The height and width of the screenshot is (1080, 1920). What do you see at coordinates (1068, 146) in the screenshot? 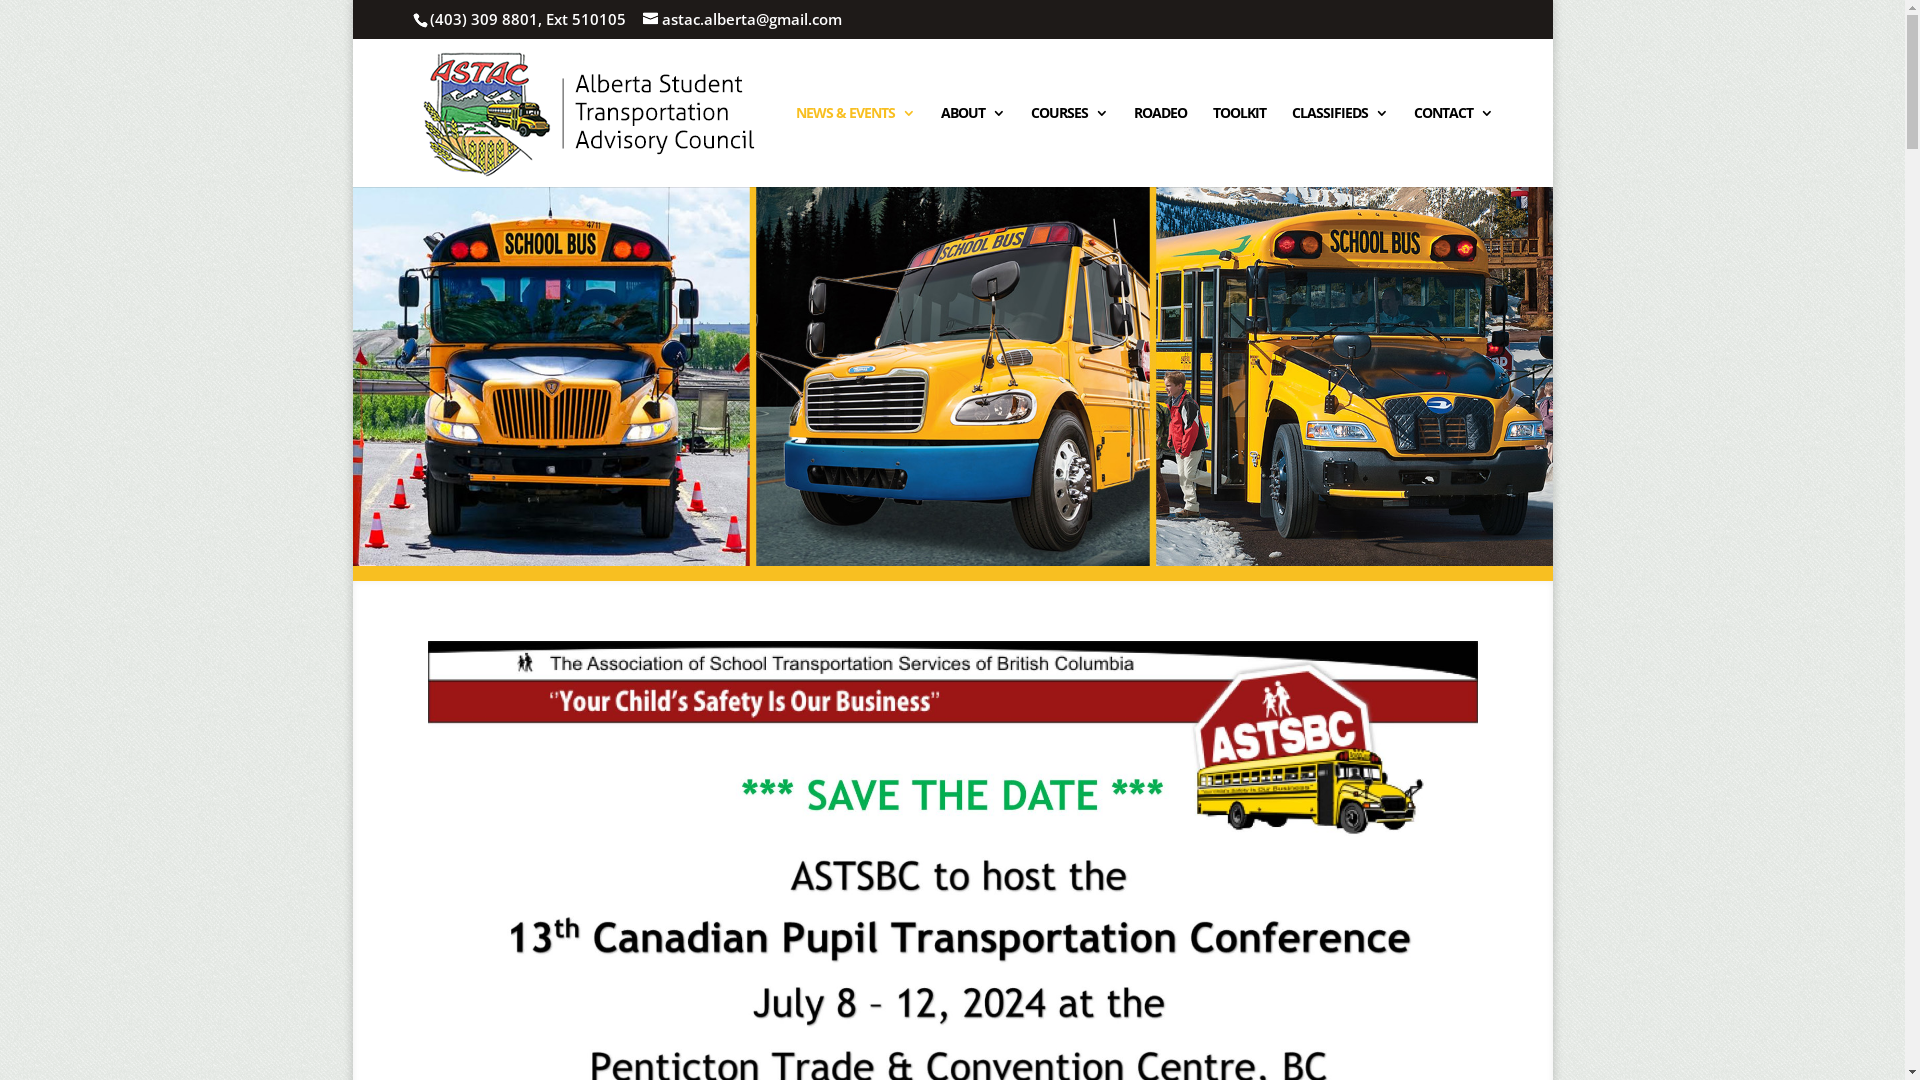
I see `COURSES` at bounding box center [1068, 146].